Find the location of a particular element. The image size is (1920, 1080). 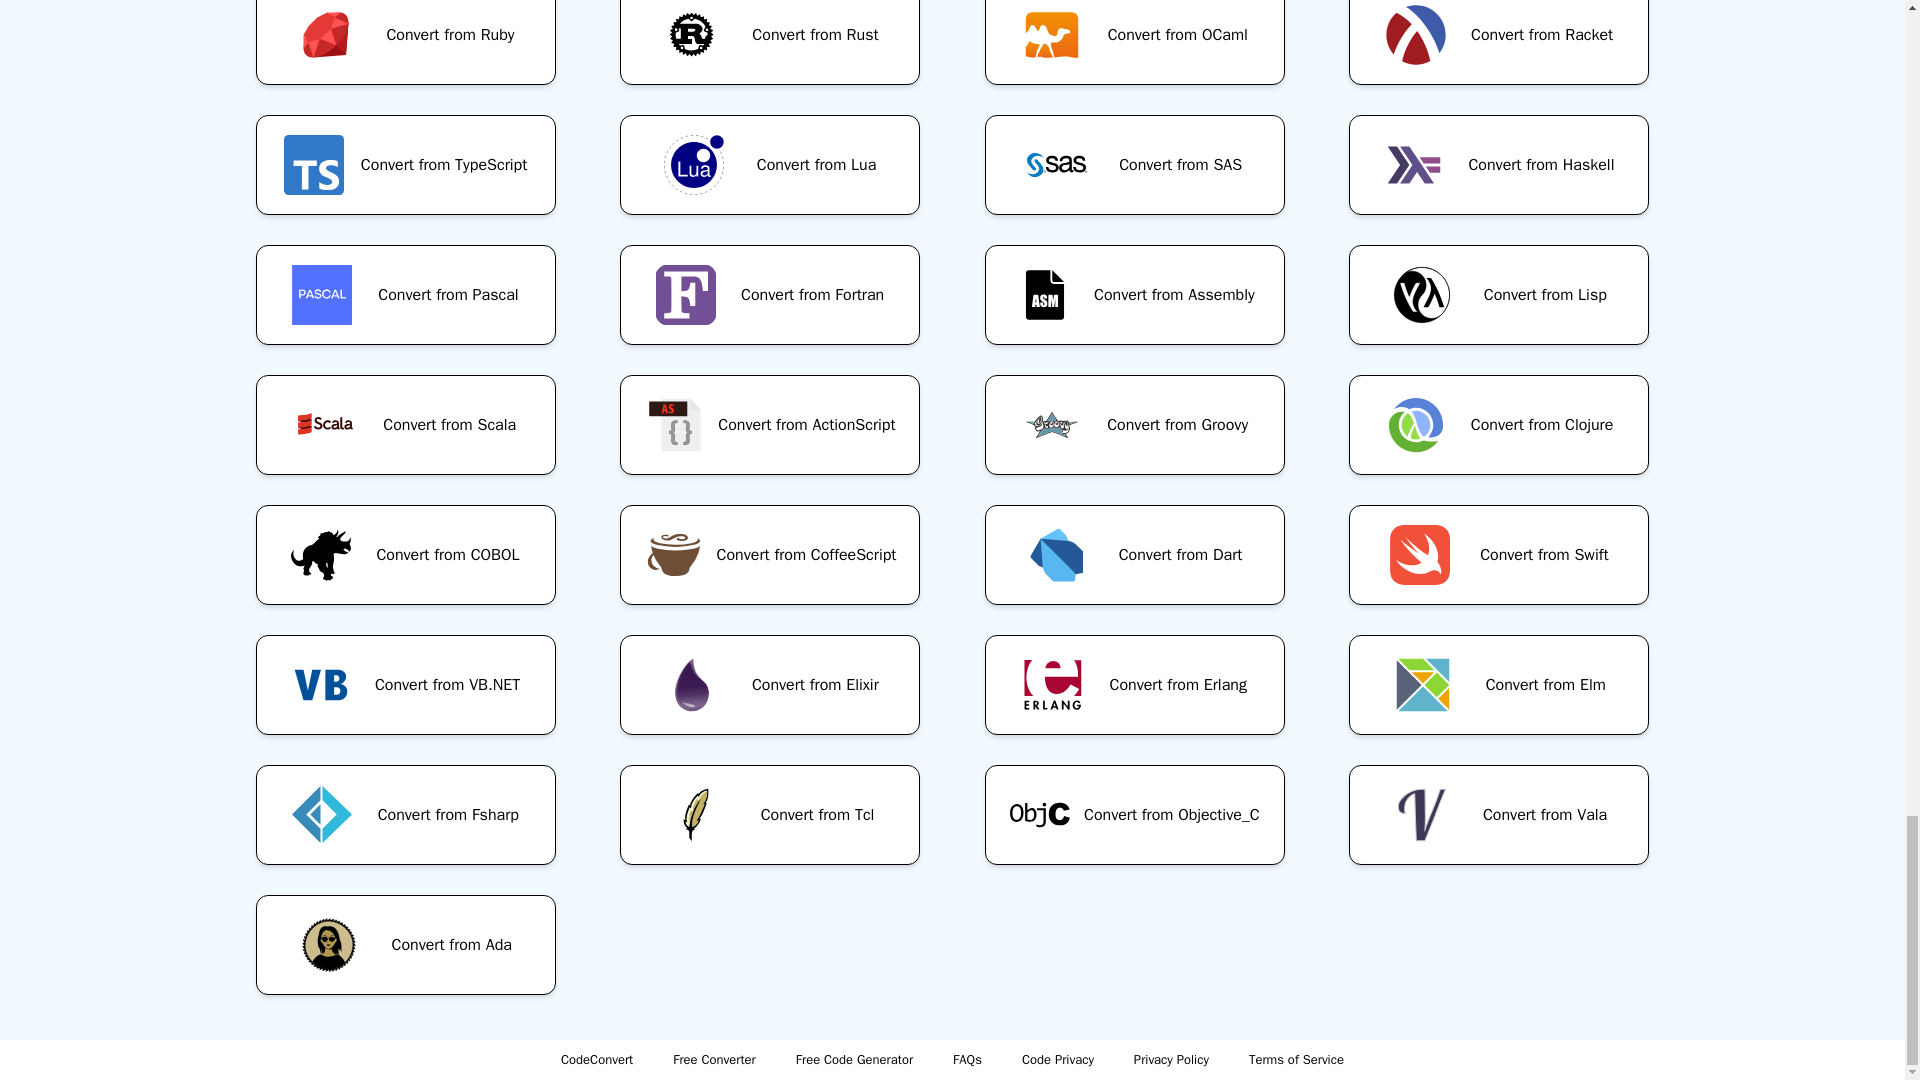

Convert from SAS is located at coordinates (1134, 165).